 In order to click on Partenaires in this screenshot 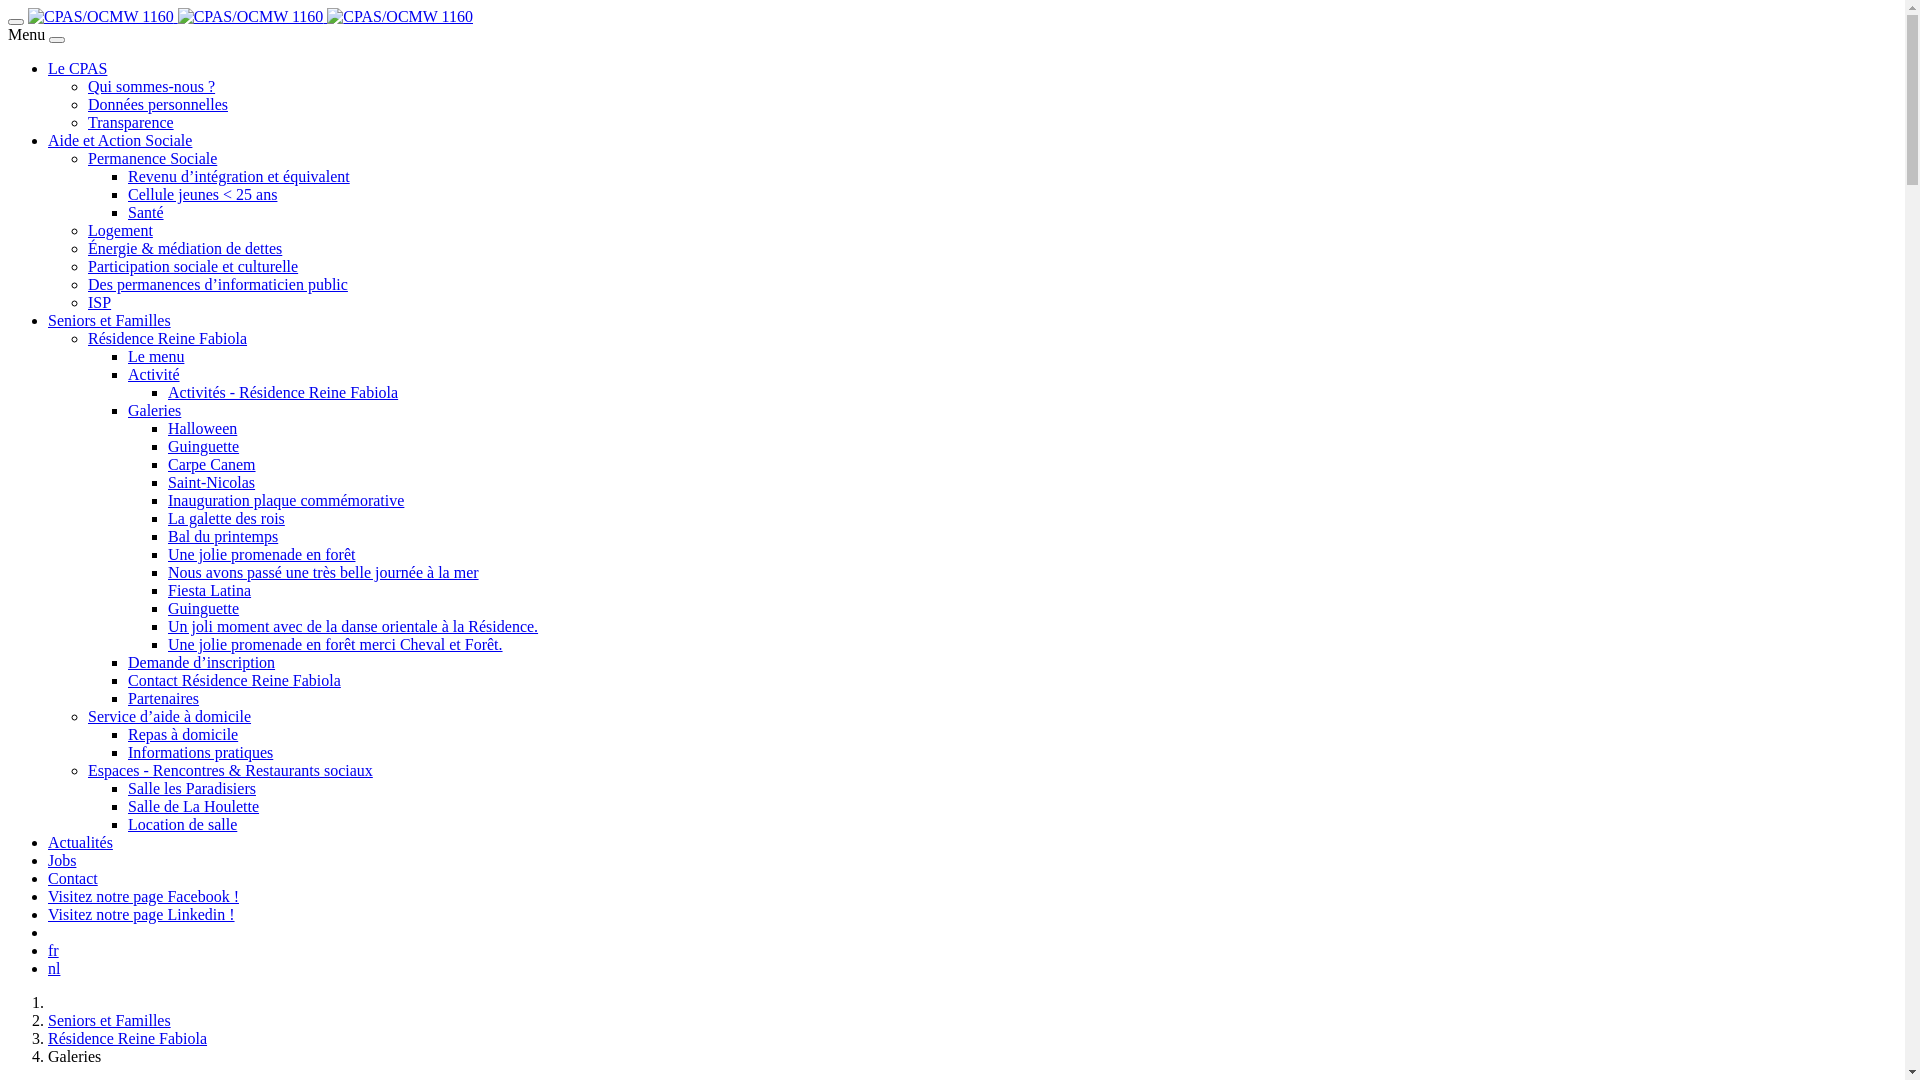, I will do `click(164, 698)`.